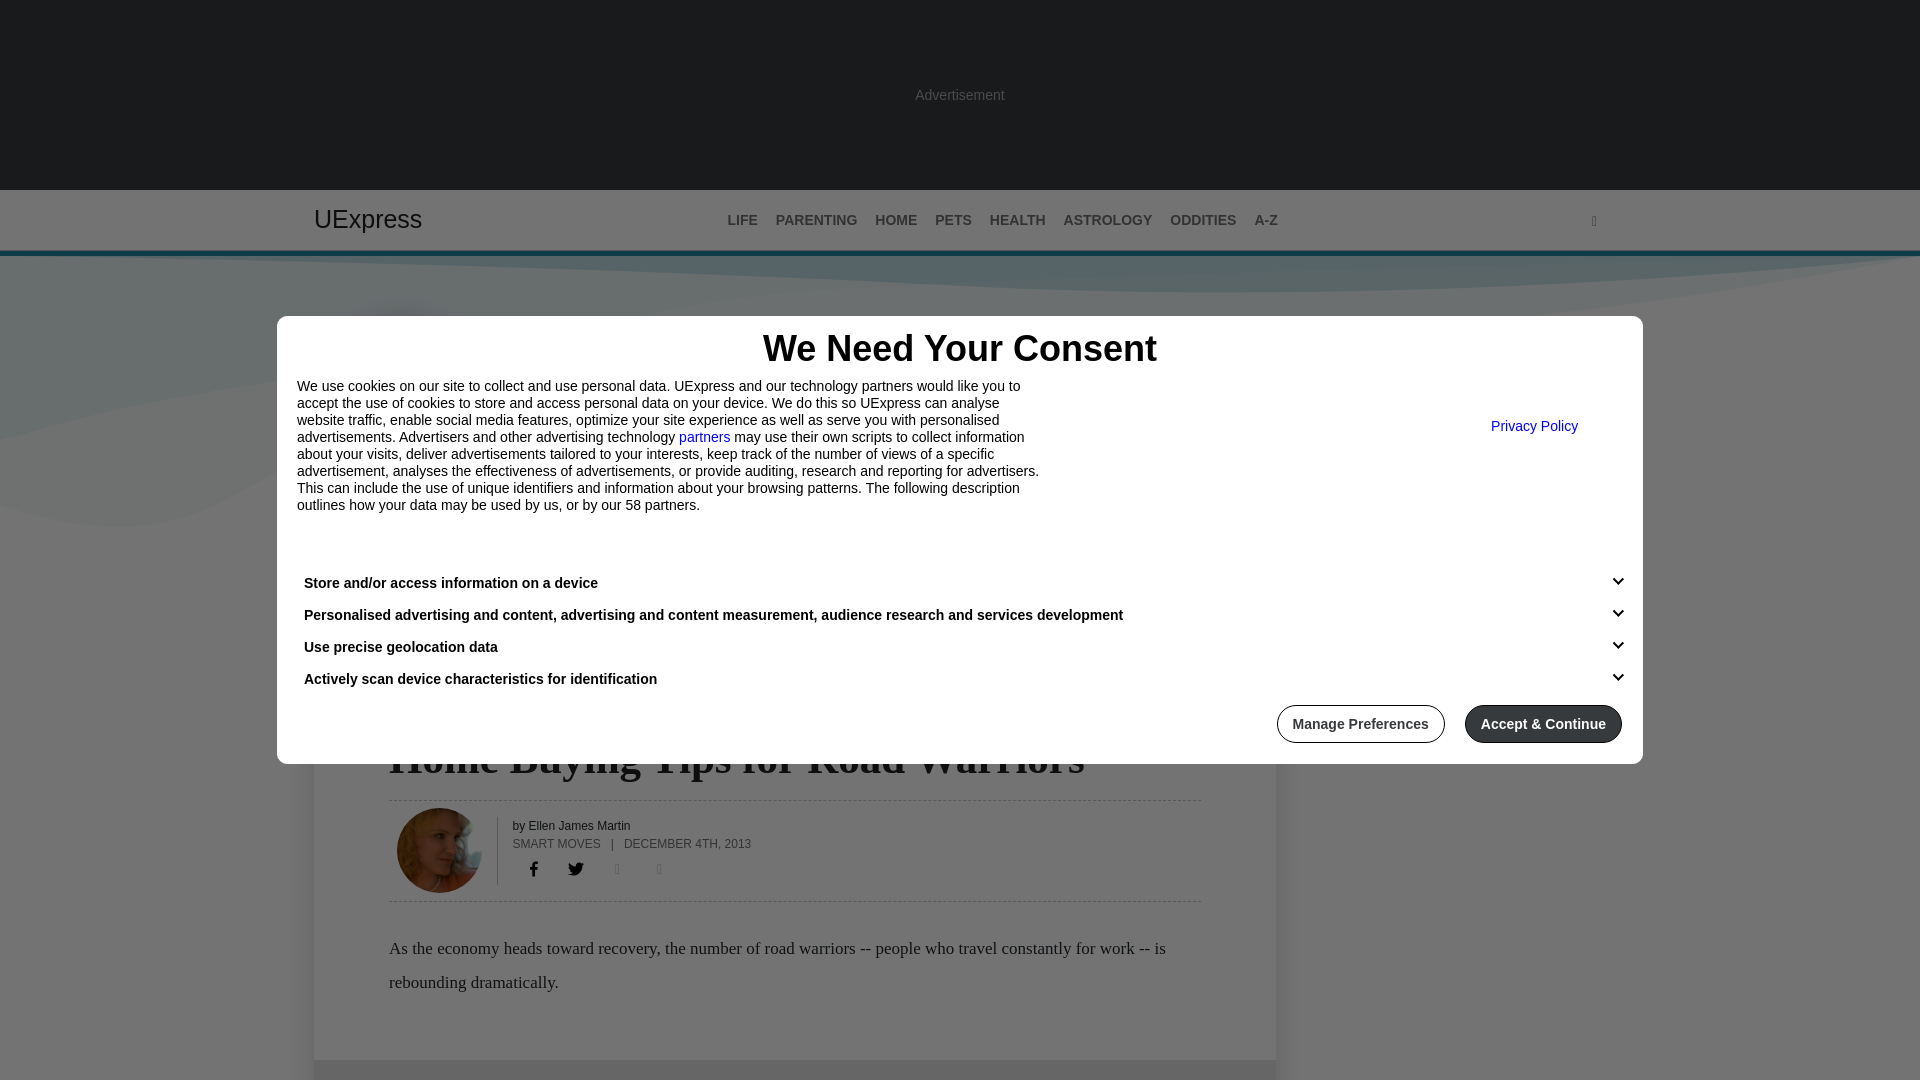 This screenshot has width=1920, height=1080. Describe the element at coordinates (408, 568) in the screenshot. I see `About` at that location.